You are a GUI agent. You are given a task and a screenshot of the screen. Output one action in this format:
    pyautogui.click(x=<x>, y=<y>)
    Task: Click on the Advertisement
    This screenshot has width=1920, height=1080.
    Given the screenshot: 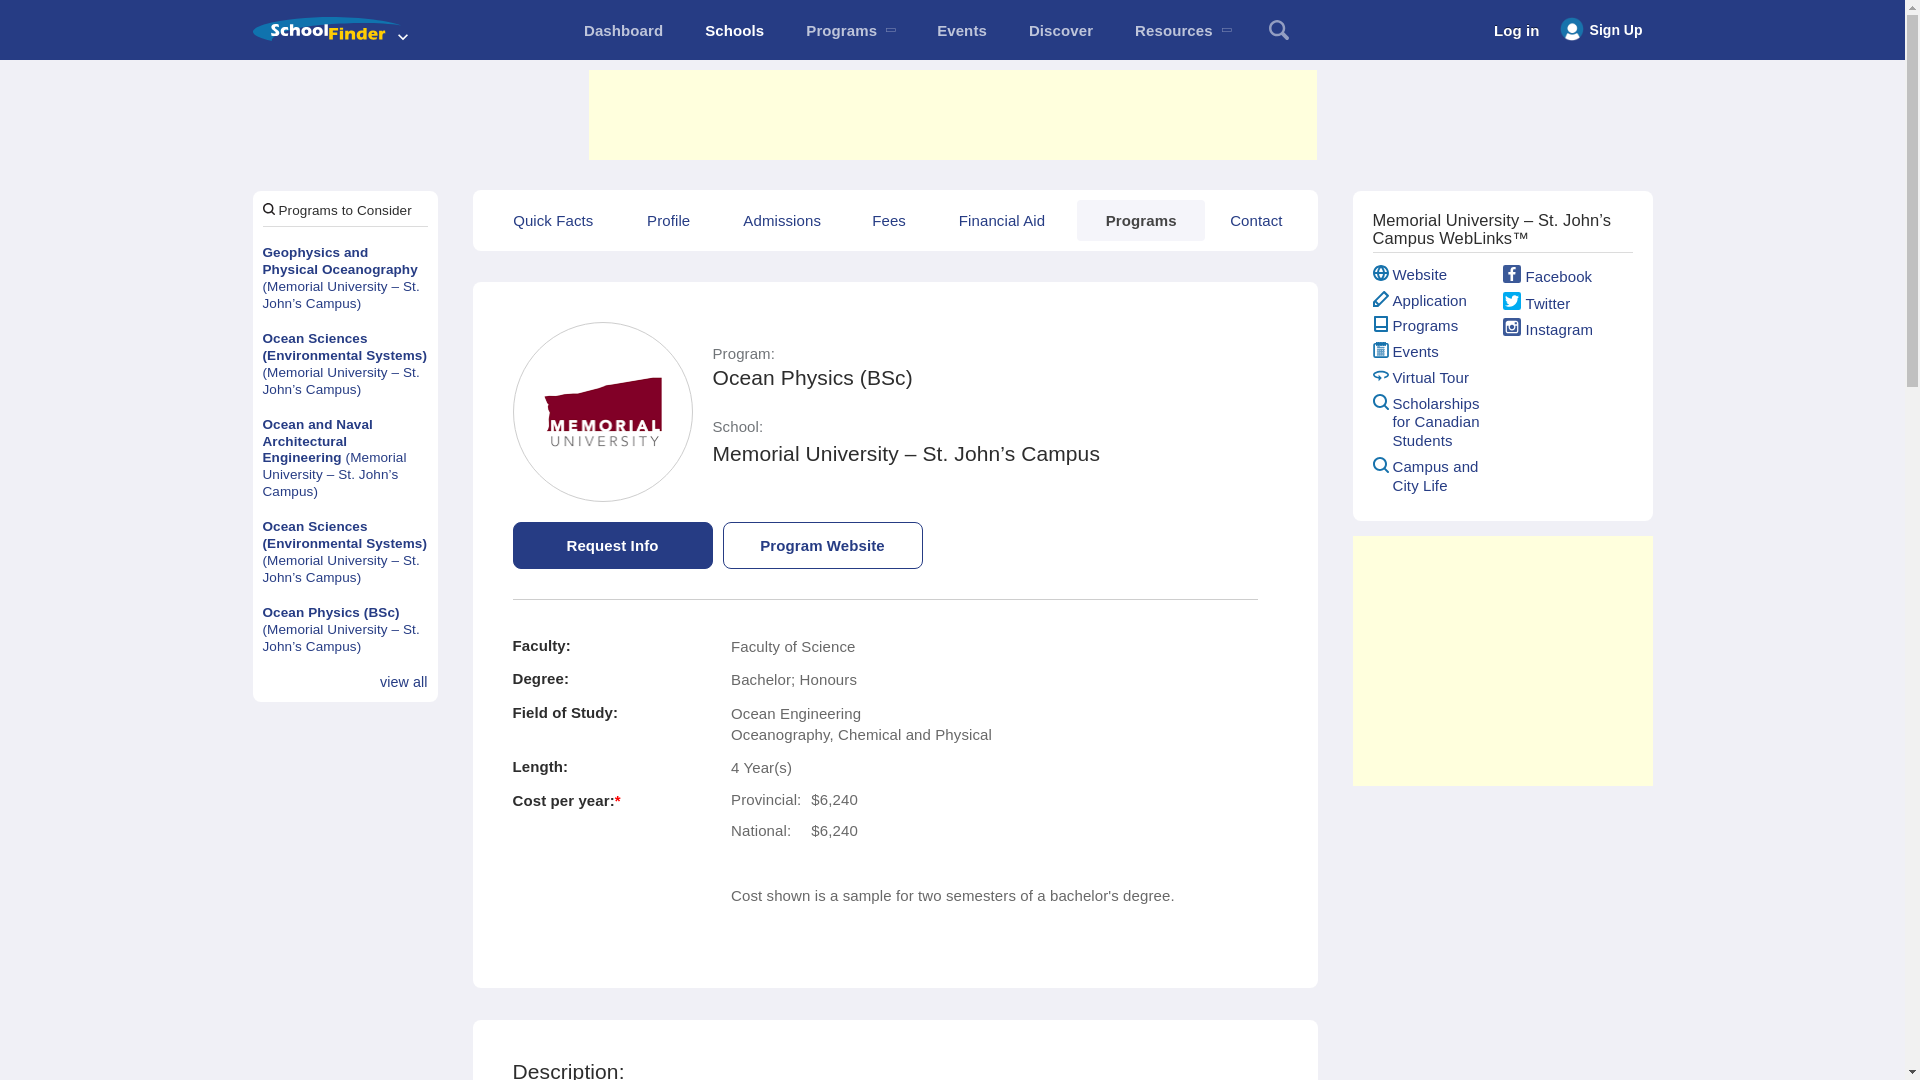 What is the action you would take?
    pyautogui.click(x=951, y=114)
    